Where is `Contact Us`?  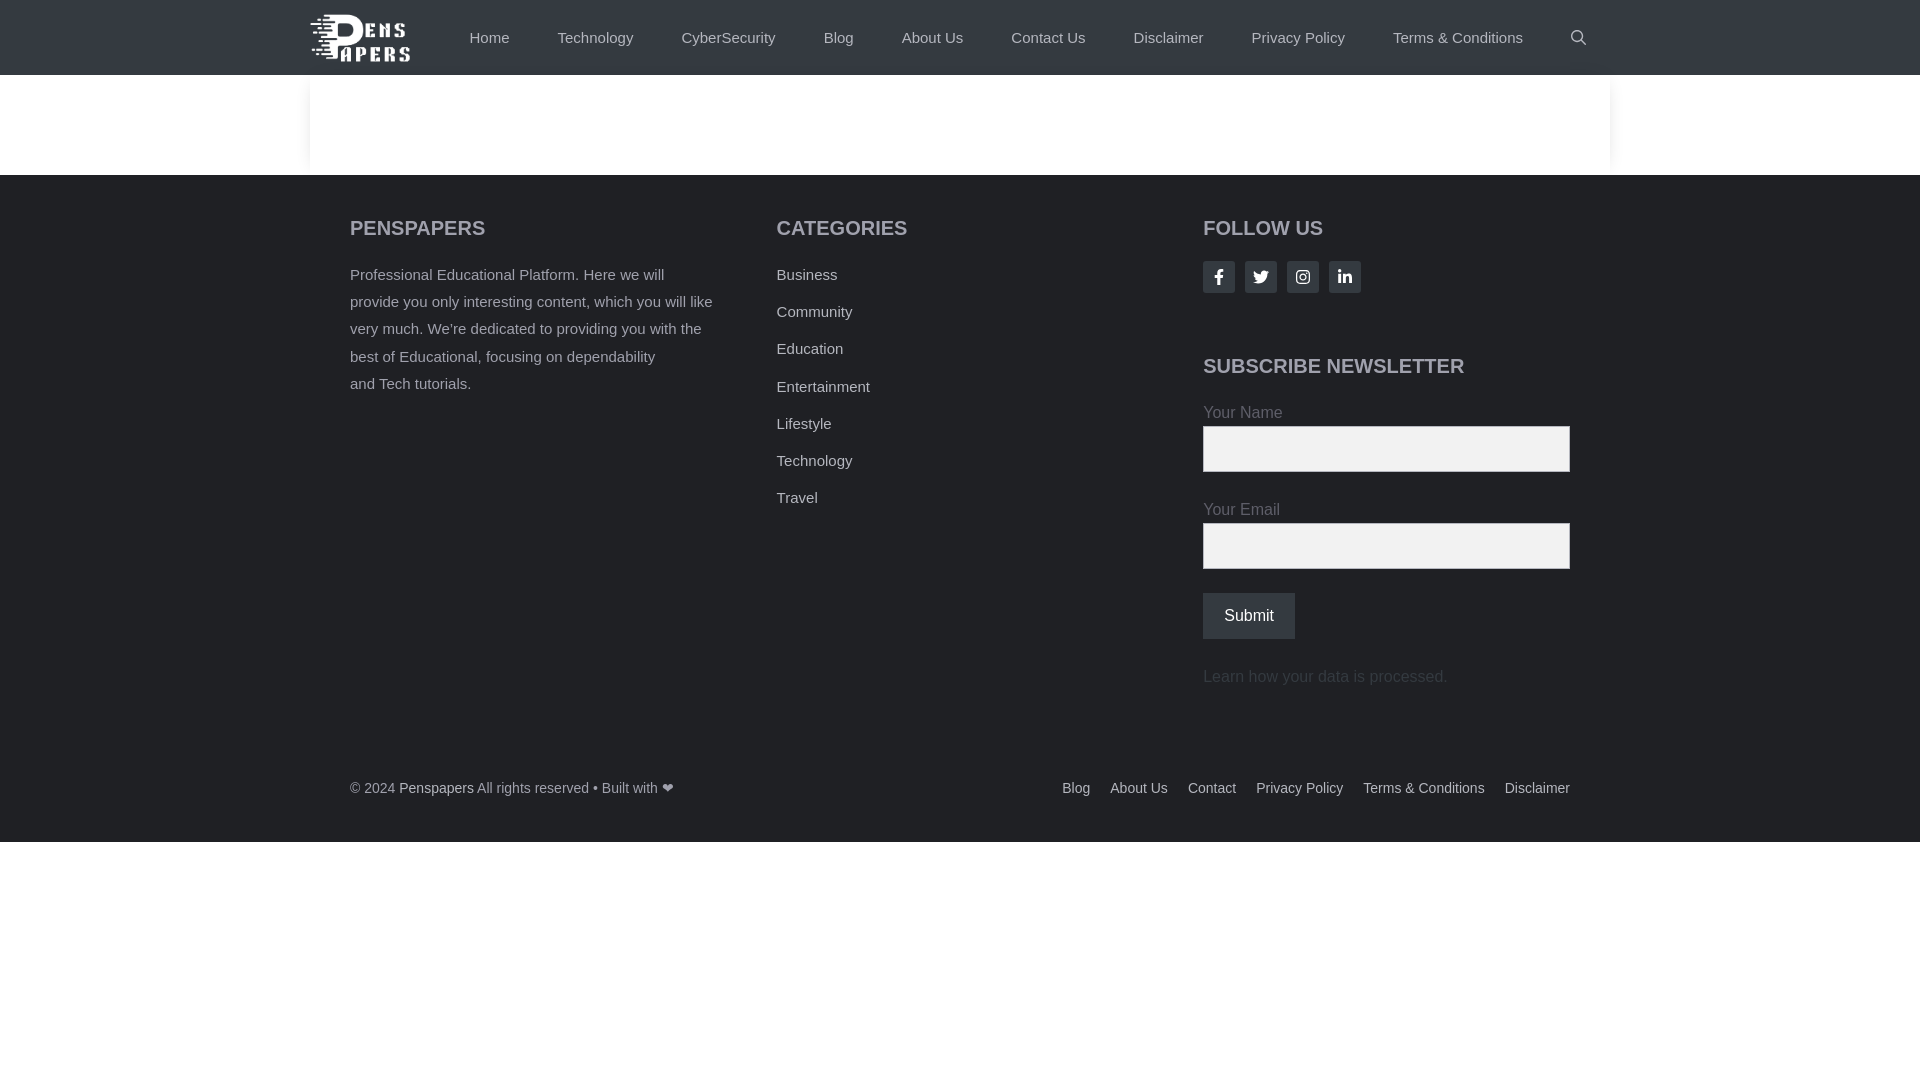
Contact Us is located at coordinates (1048, 37).